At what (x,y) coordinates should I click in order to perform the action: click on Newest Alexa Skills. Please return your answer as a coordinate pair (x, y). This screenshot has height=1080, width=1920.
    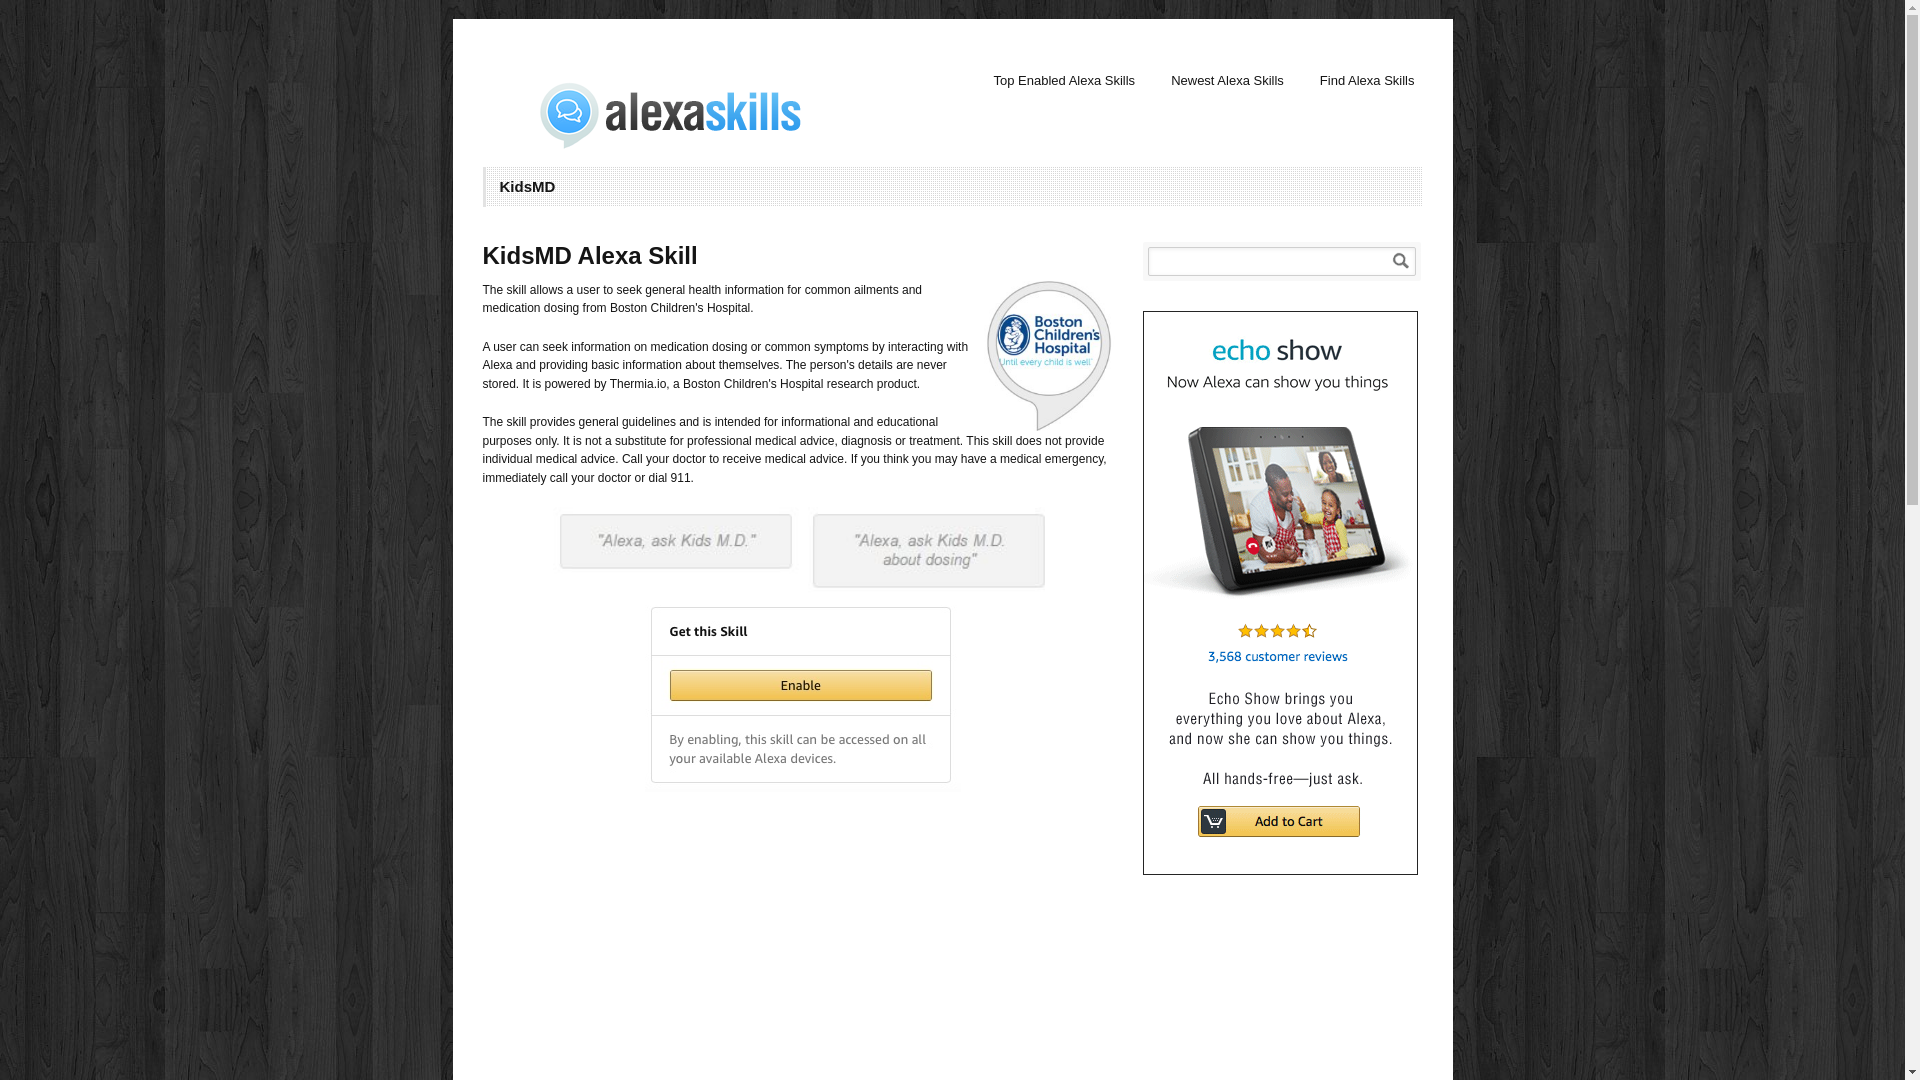
    Looking at the image, I should click on (1227, 80).